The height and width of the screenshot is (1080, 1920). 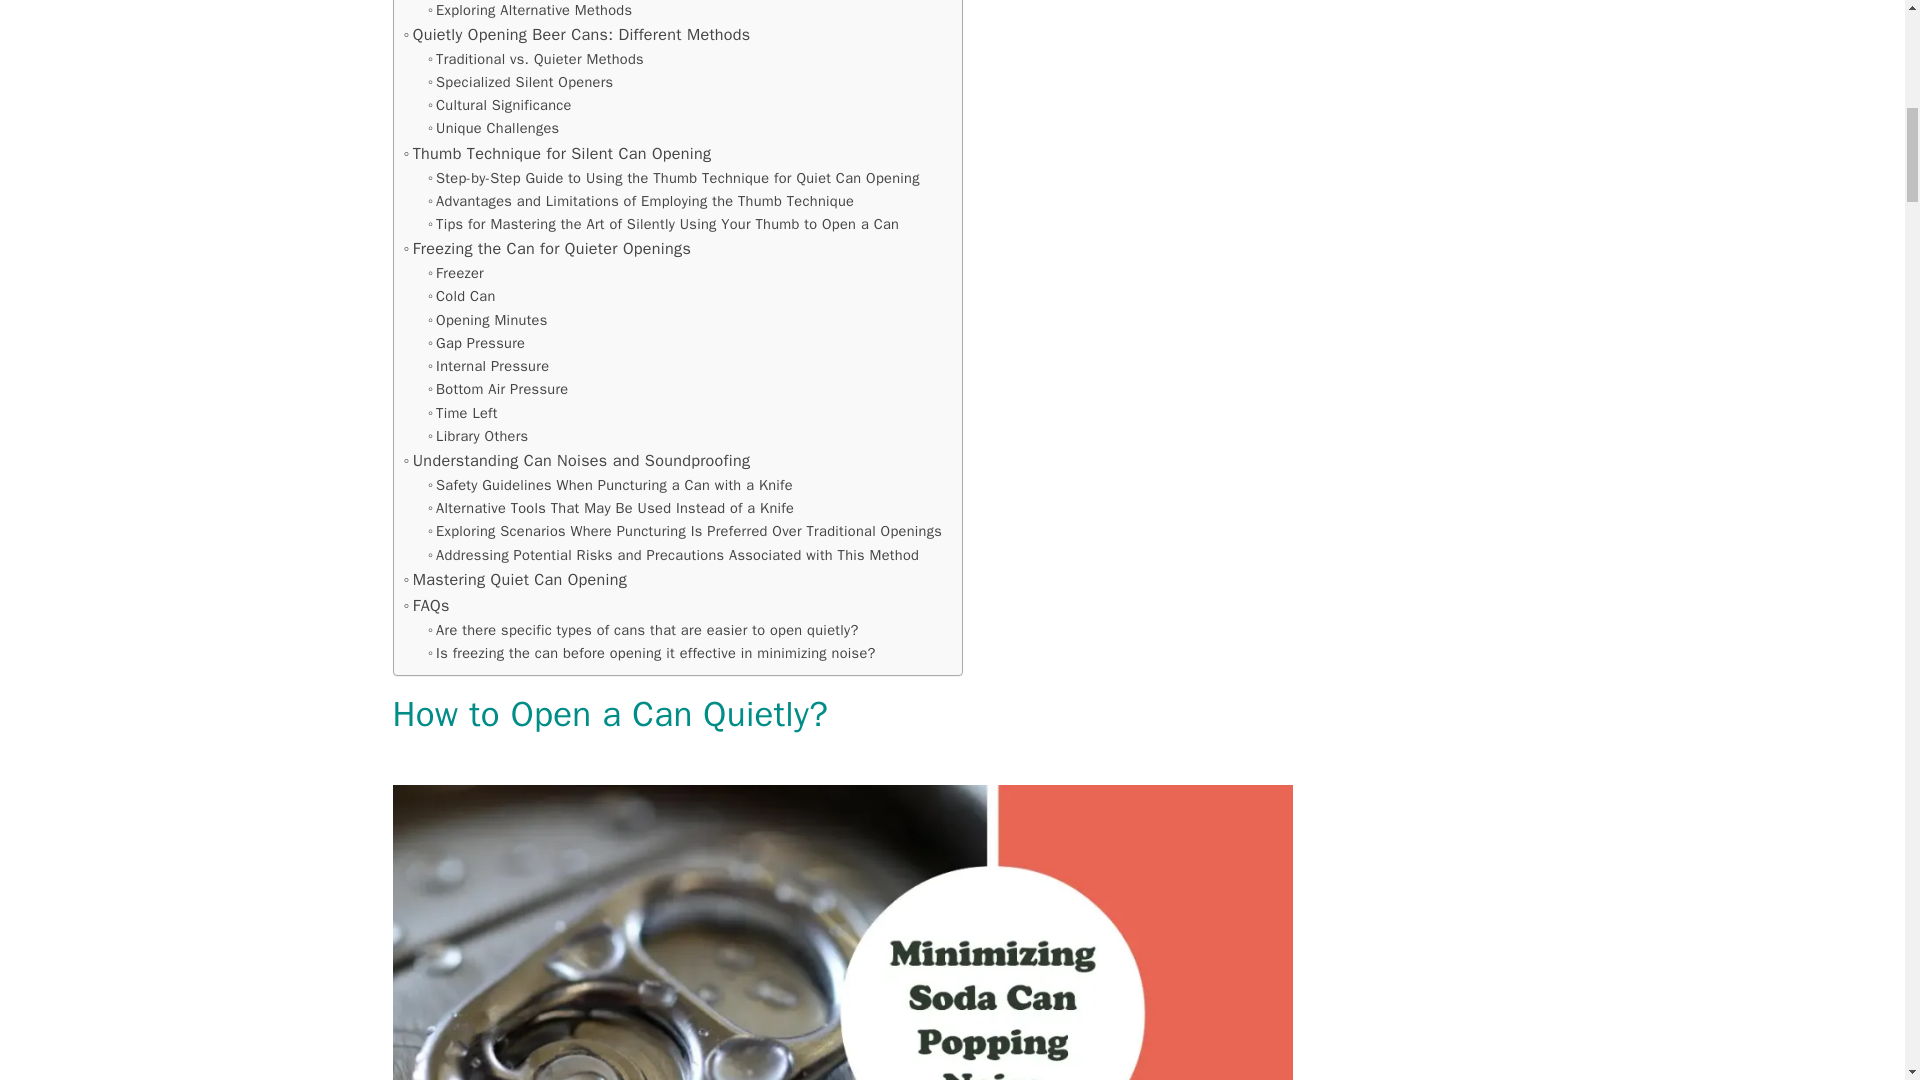 I want to click on Cultural Significance, so click(x=500, y=104).